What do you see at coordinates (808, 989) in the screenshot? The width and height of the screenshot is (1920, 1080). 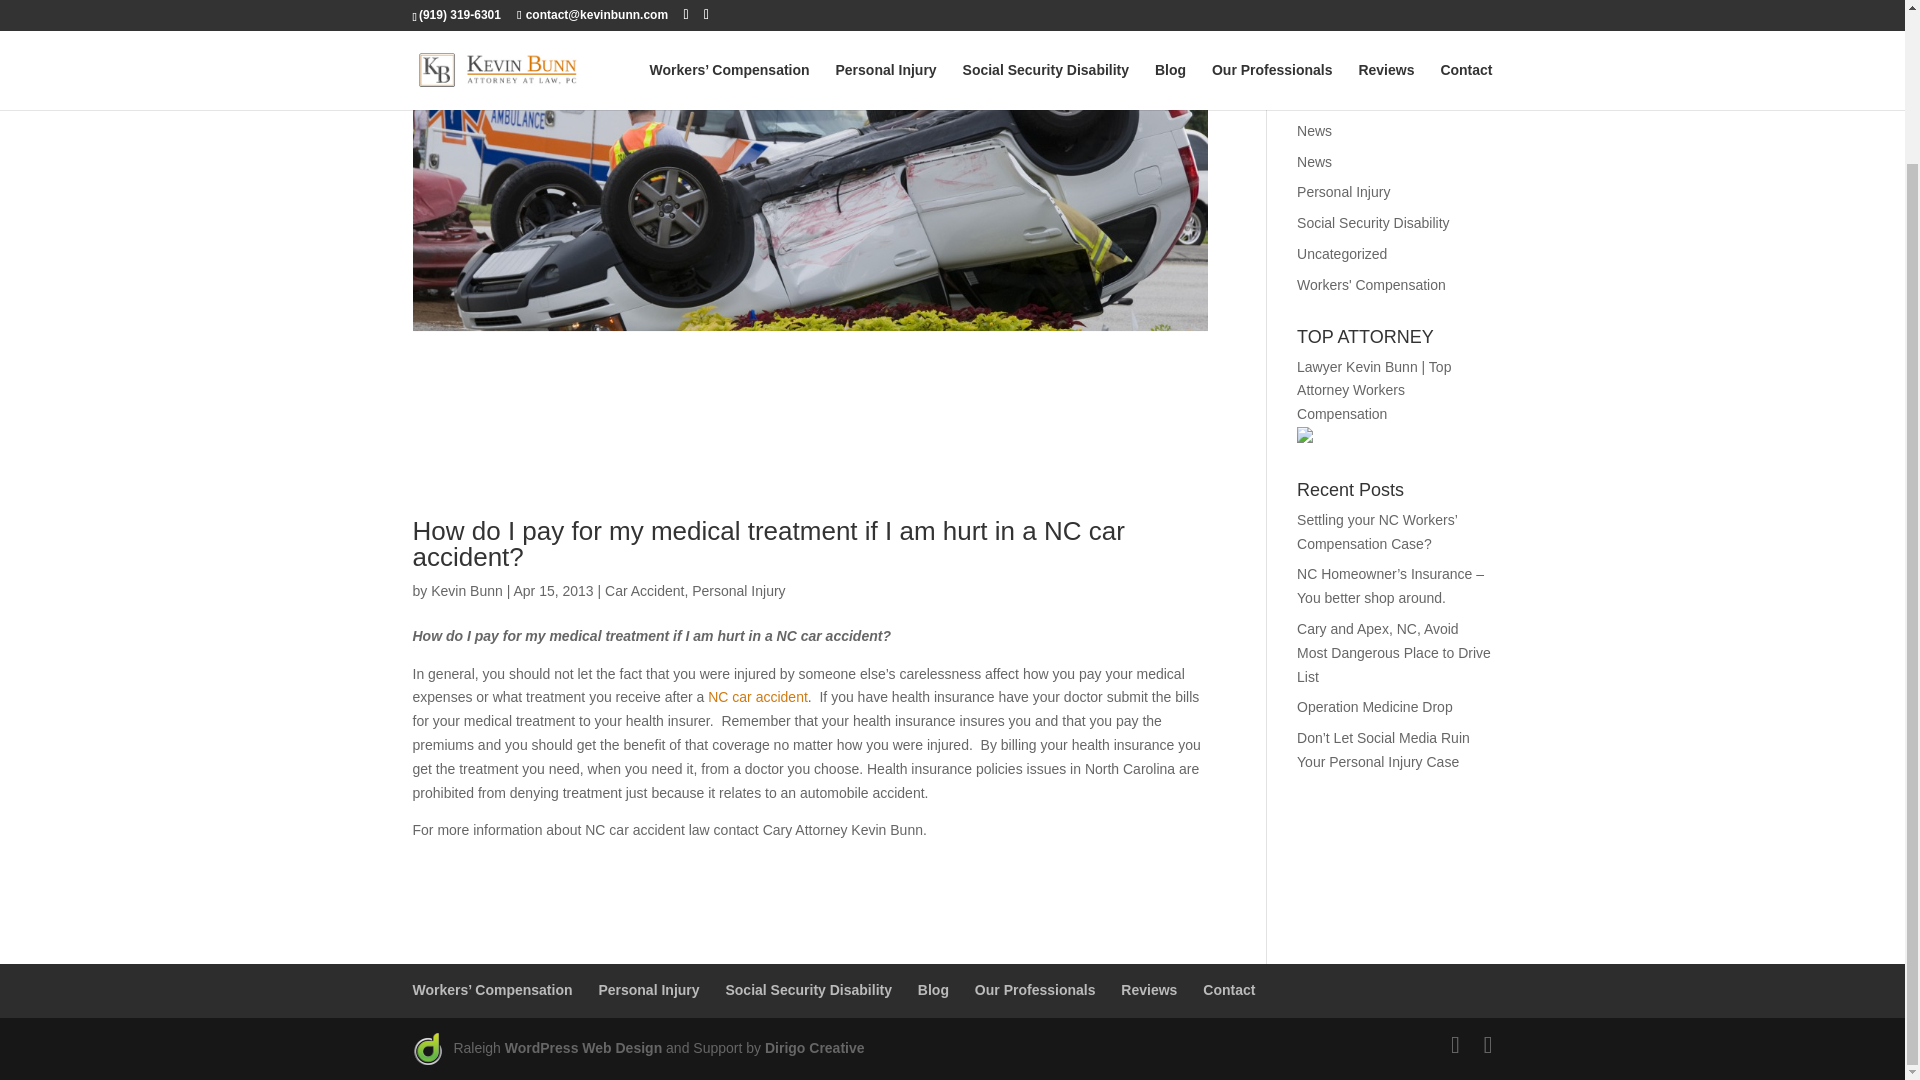 I see `Social Security Disability` at bounding box center [808, 989].